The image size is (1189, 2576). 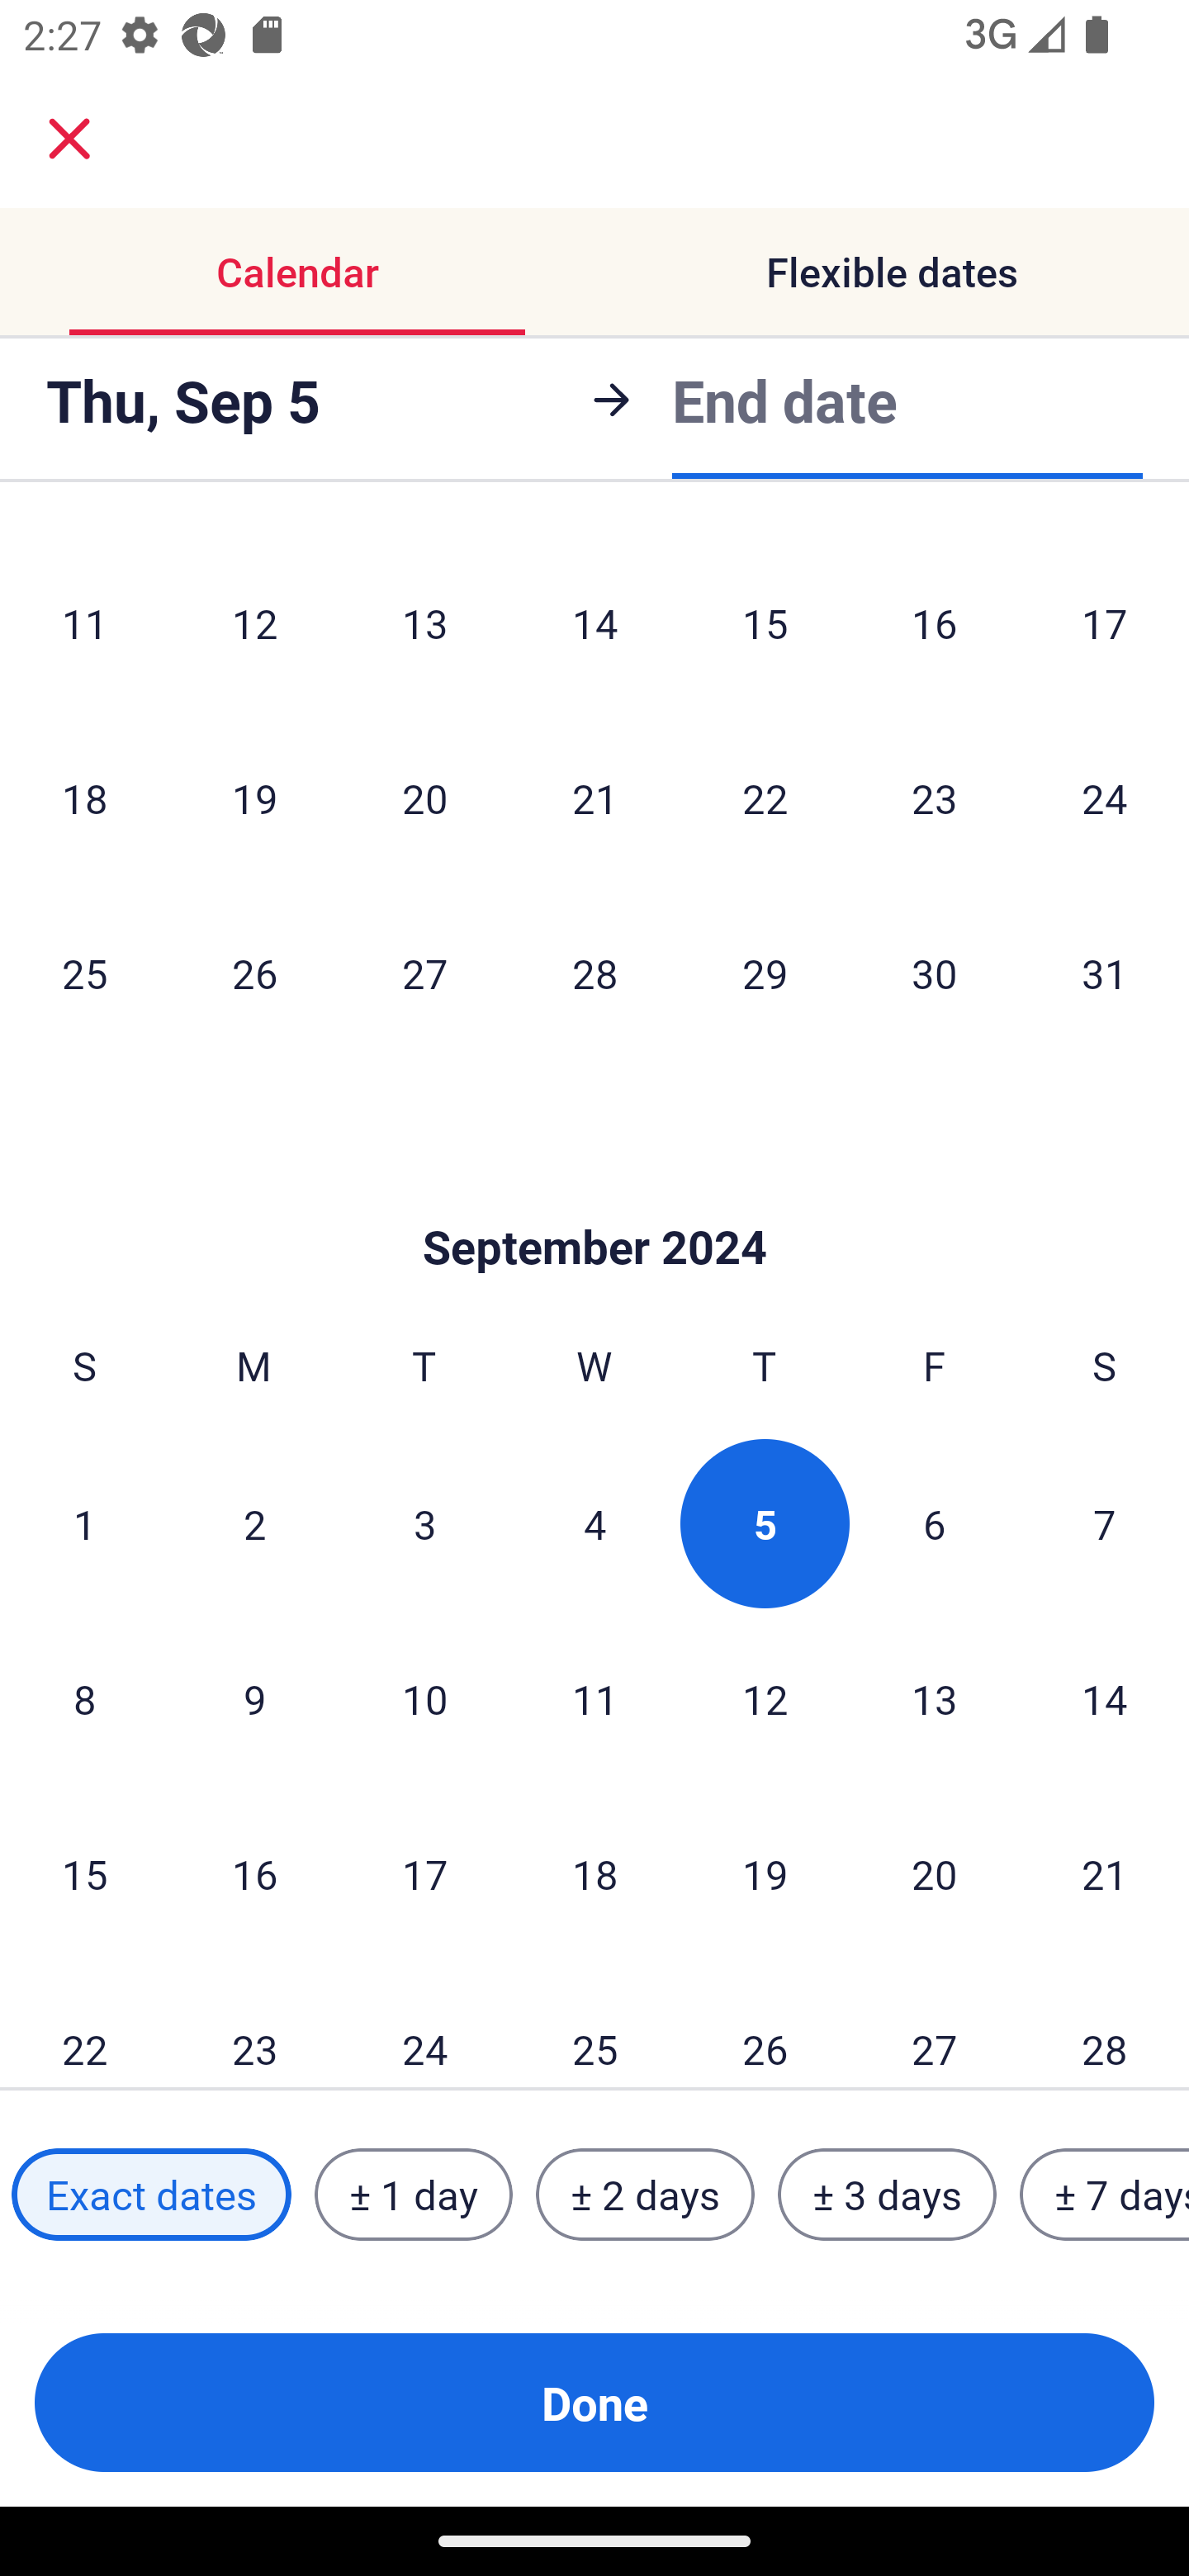 I want to click on 21 Wednesday, August 21, 2024, so click(x=594, y=798).